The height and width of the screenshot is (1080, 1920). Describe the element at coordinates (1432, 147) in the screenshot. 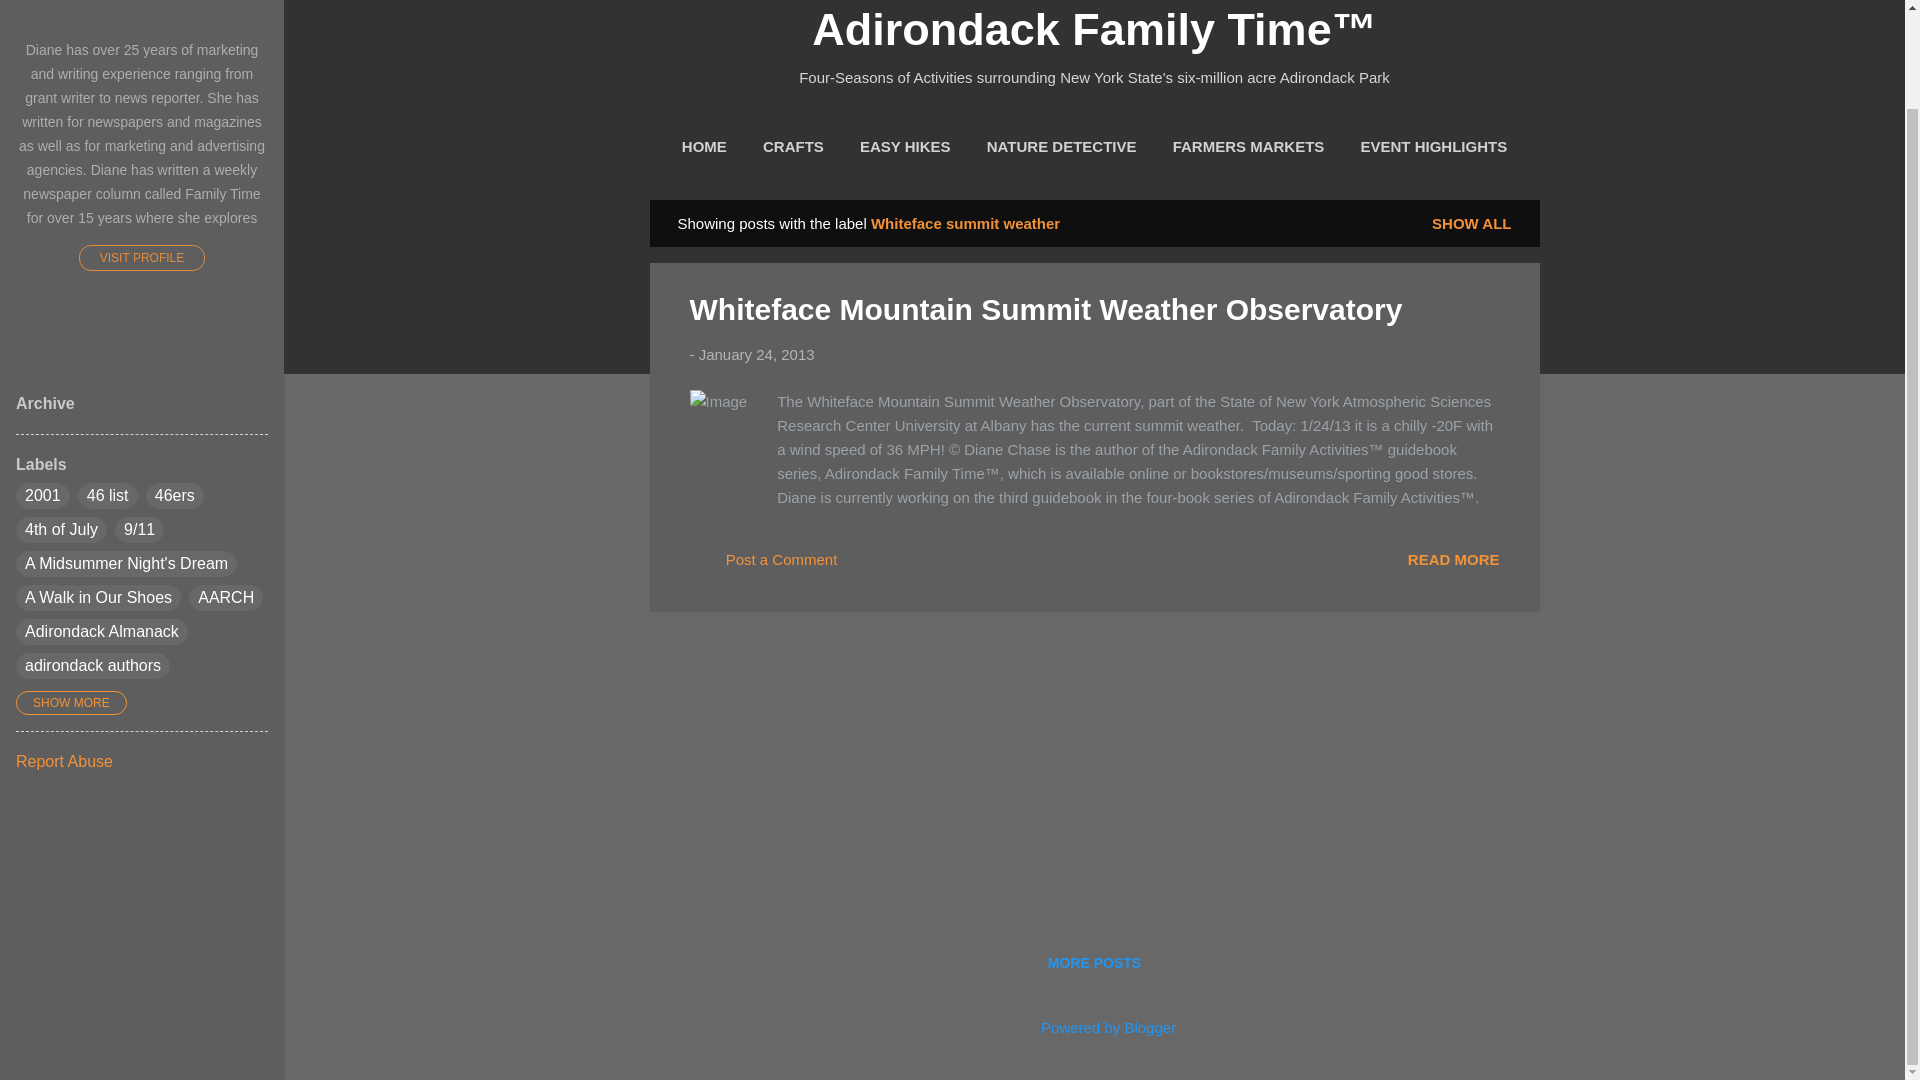

I see `EVENT HIGHLIGHTS` at that location.